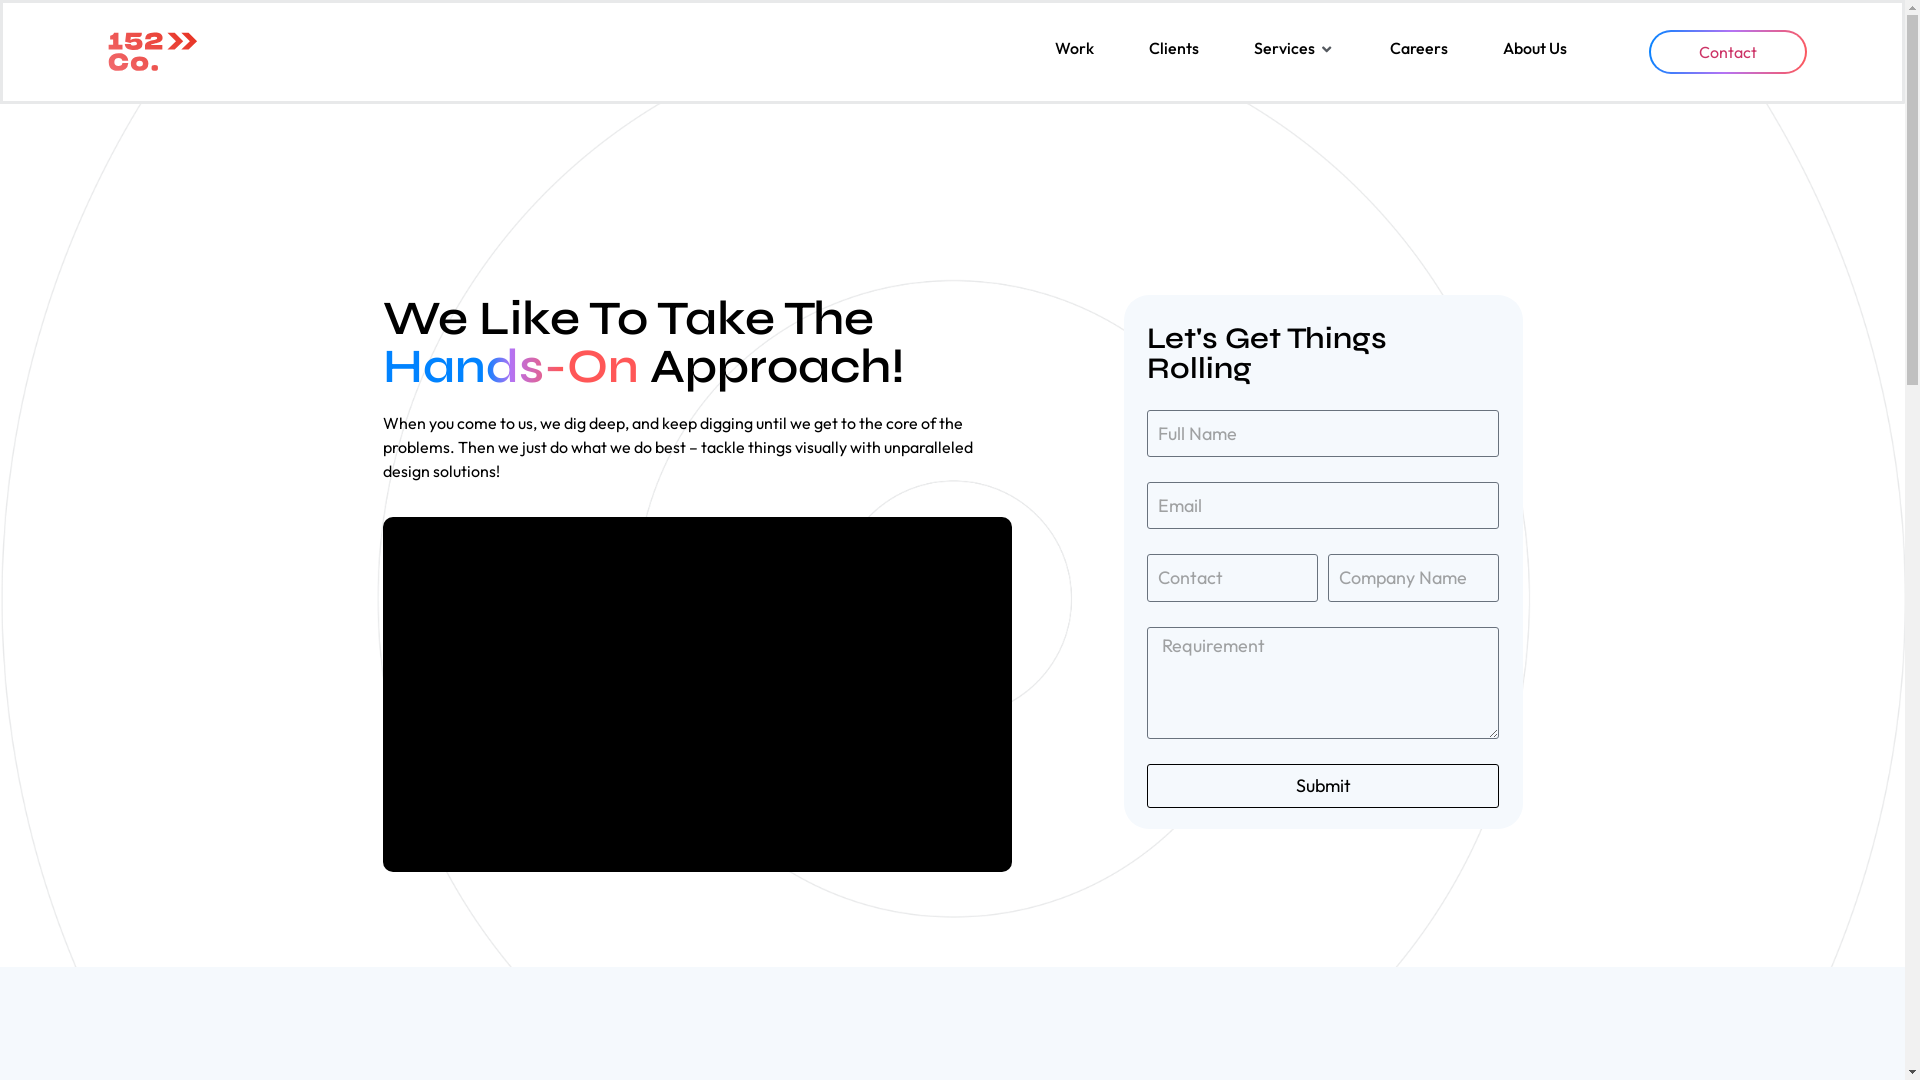 The image size is (1920, 1080). I want to click on Contact, so click(1728, 52).